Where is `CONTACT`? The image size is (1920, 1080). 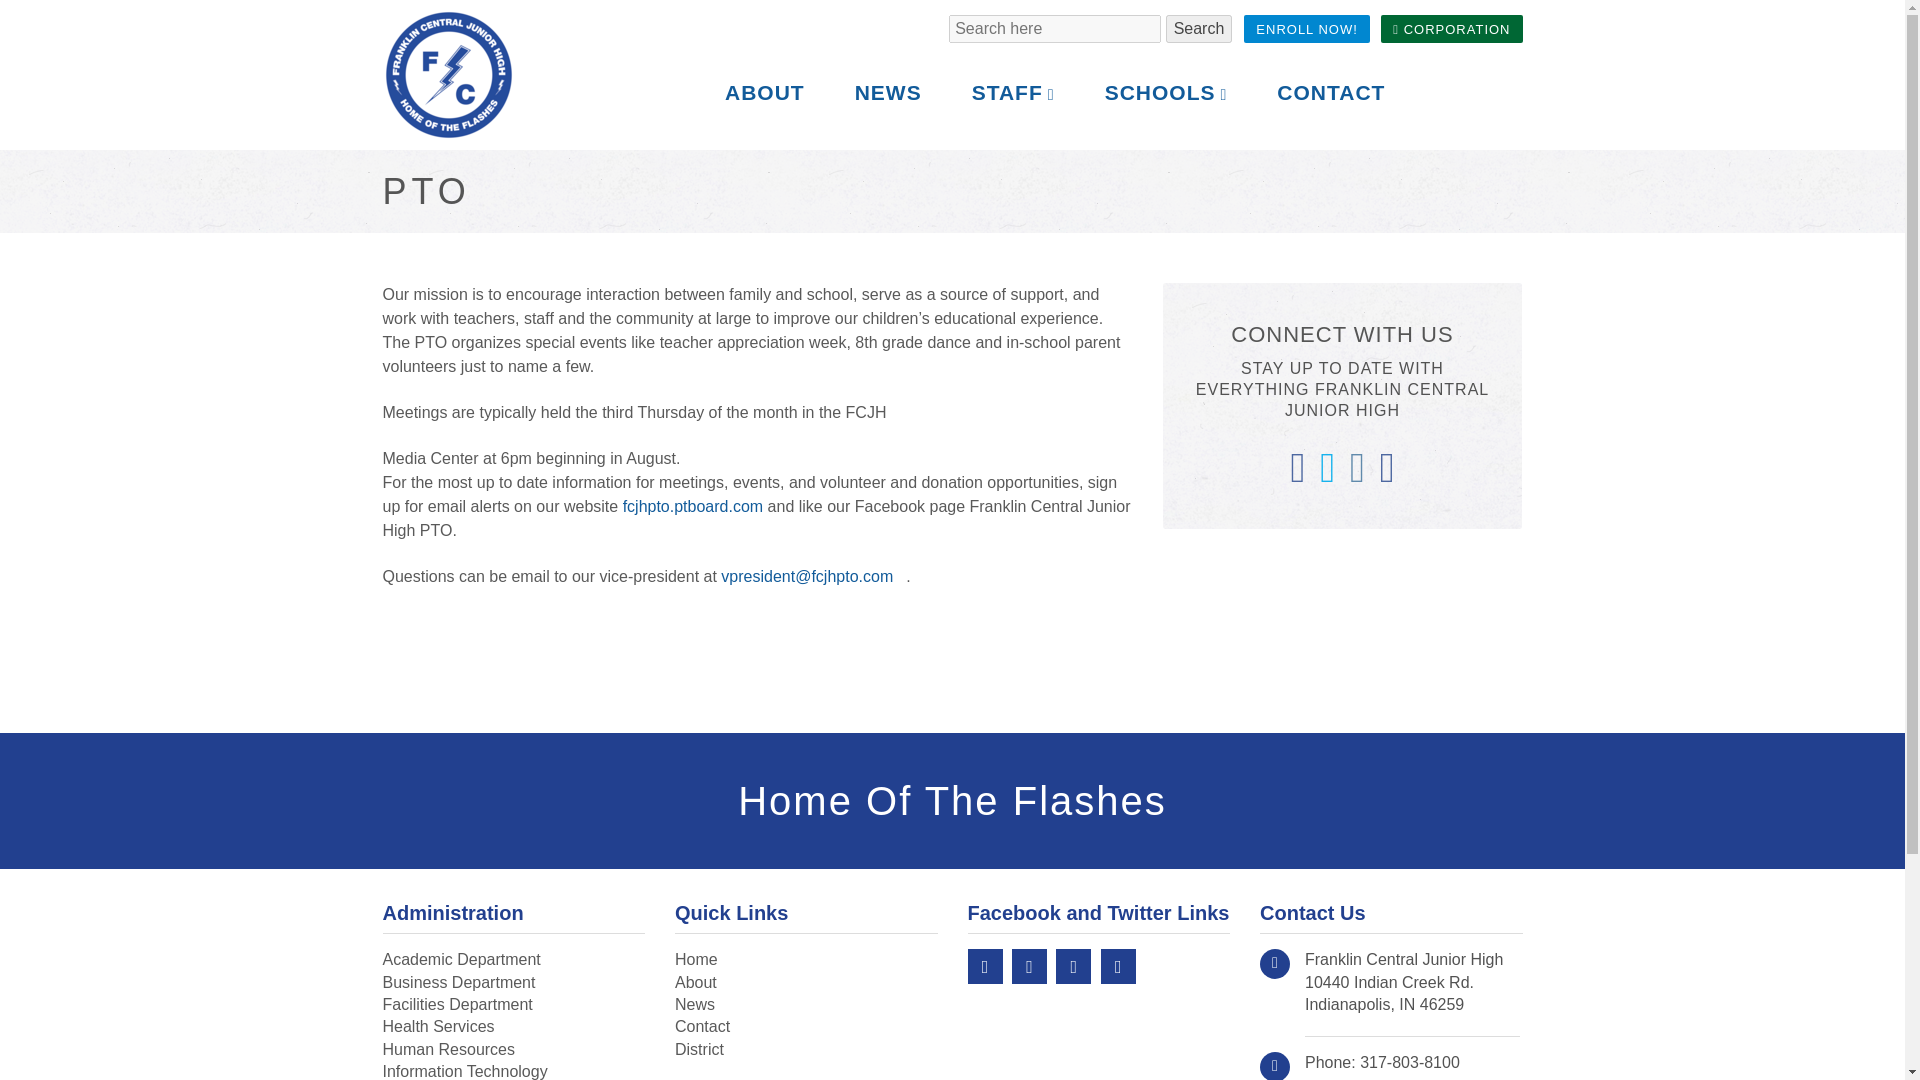 CONTACT is located at coordinates (448, 1050).